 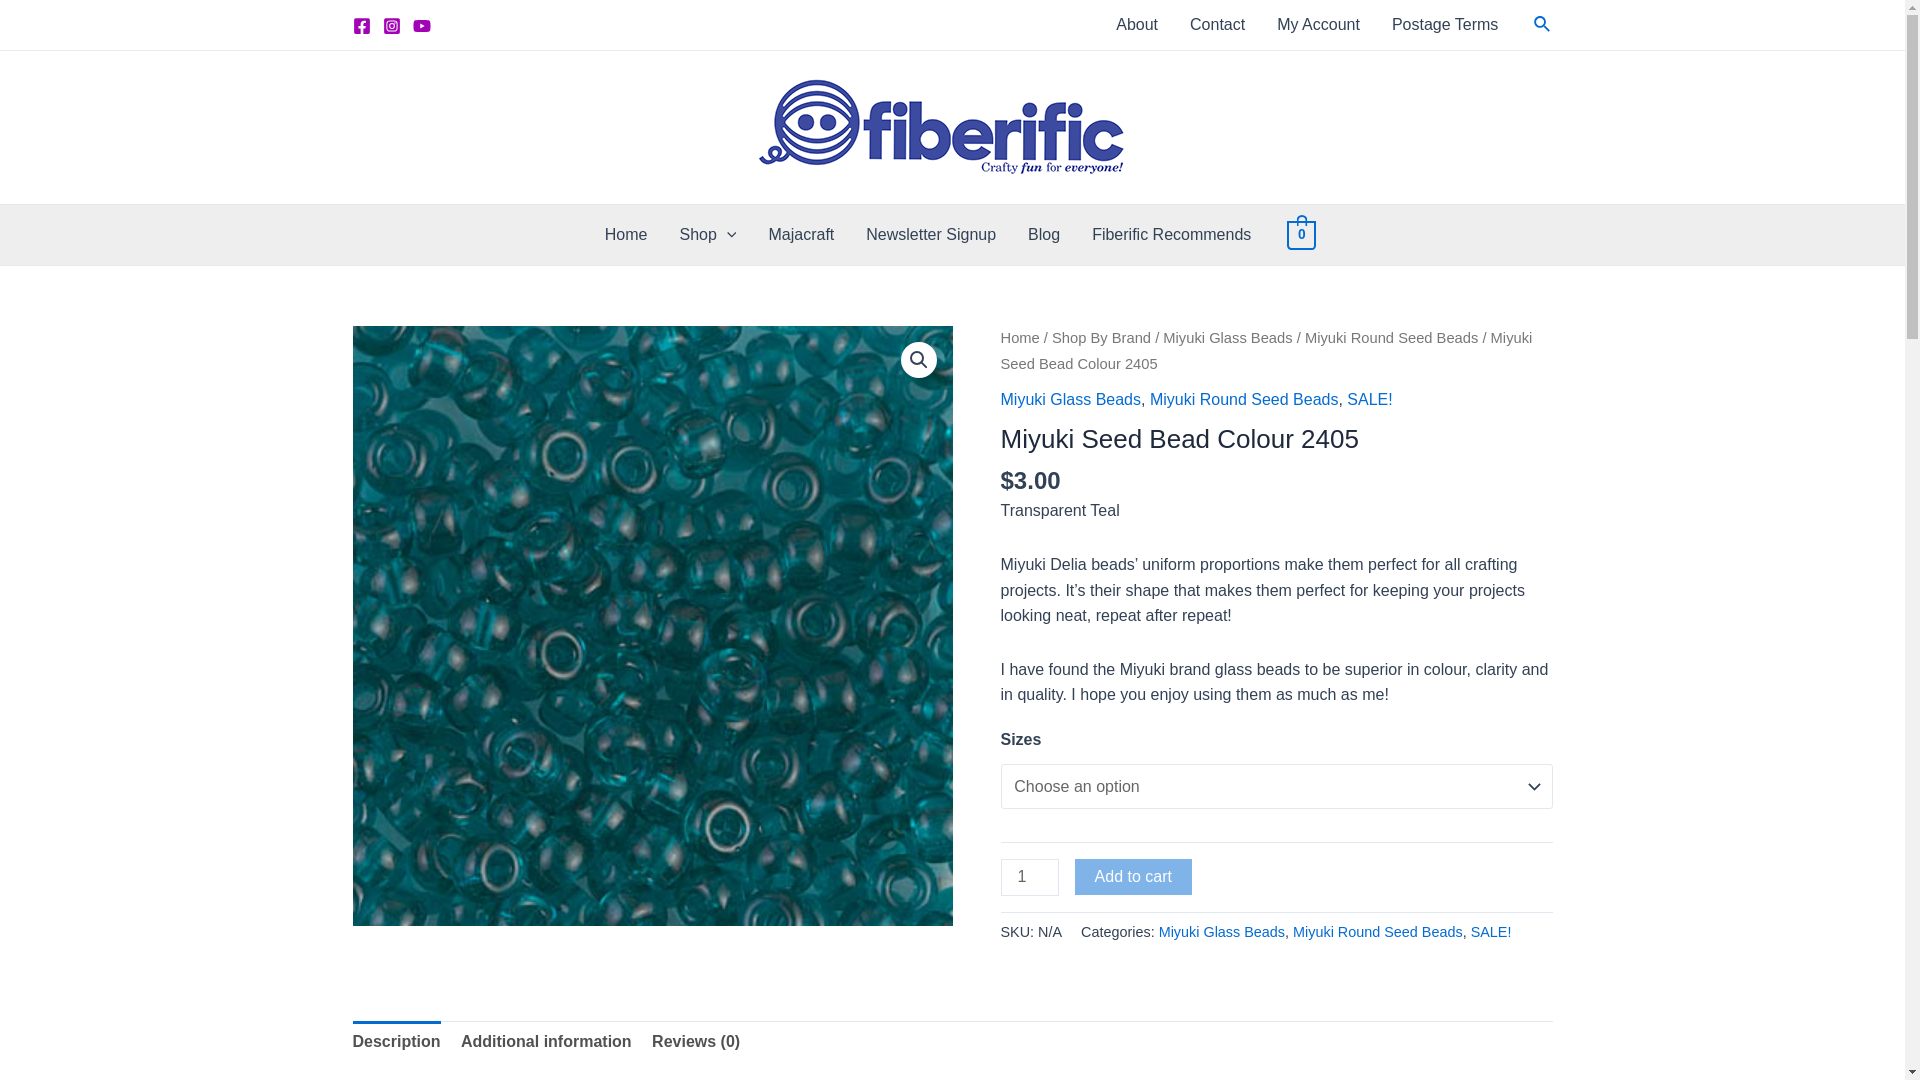 I want to click on Miyuki Glass Beads, so click(x=1222, y=932).